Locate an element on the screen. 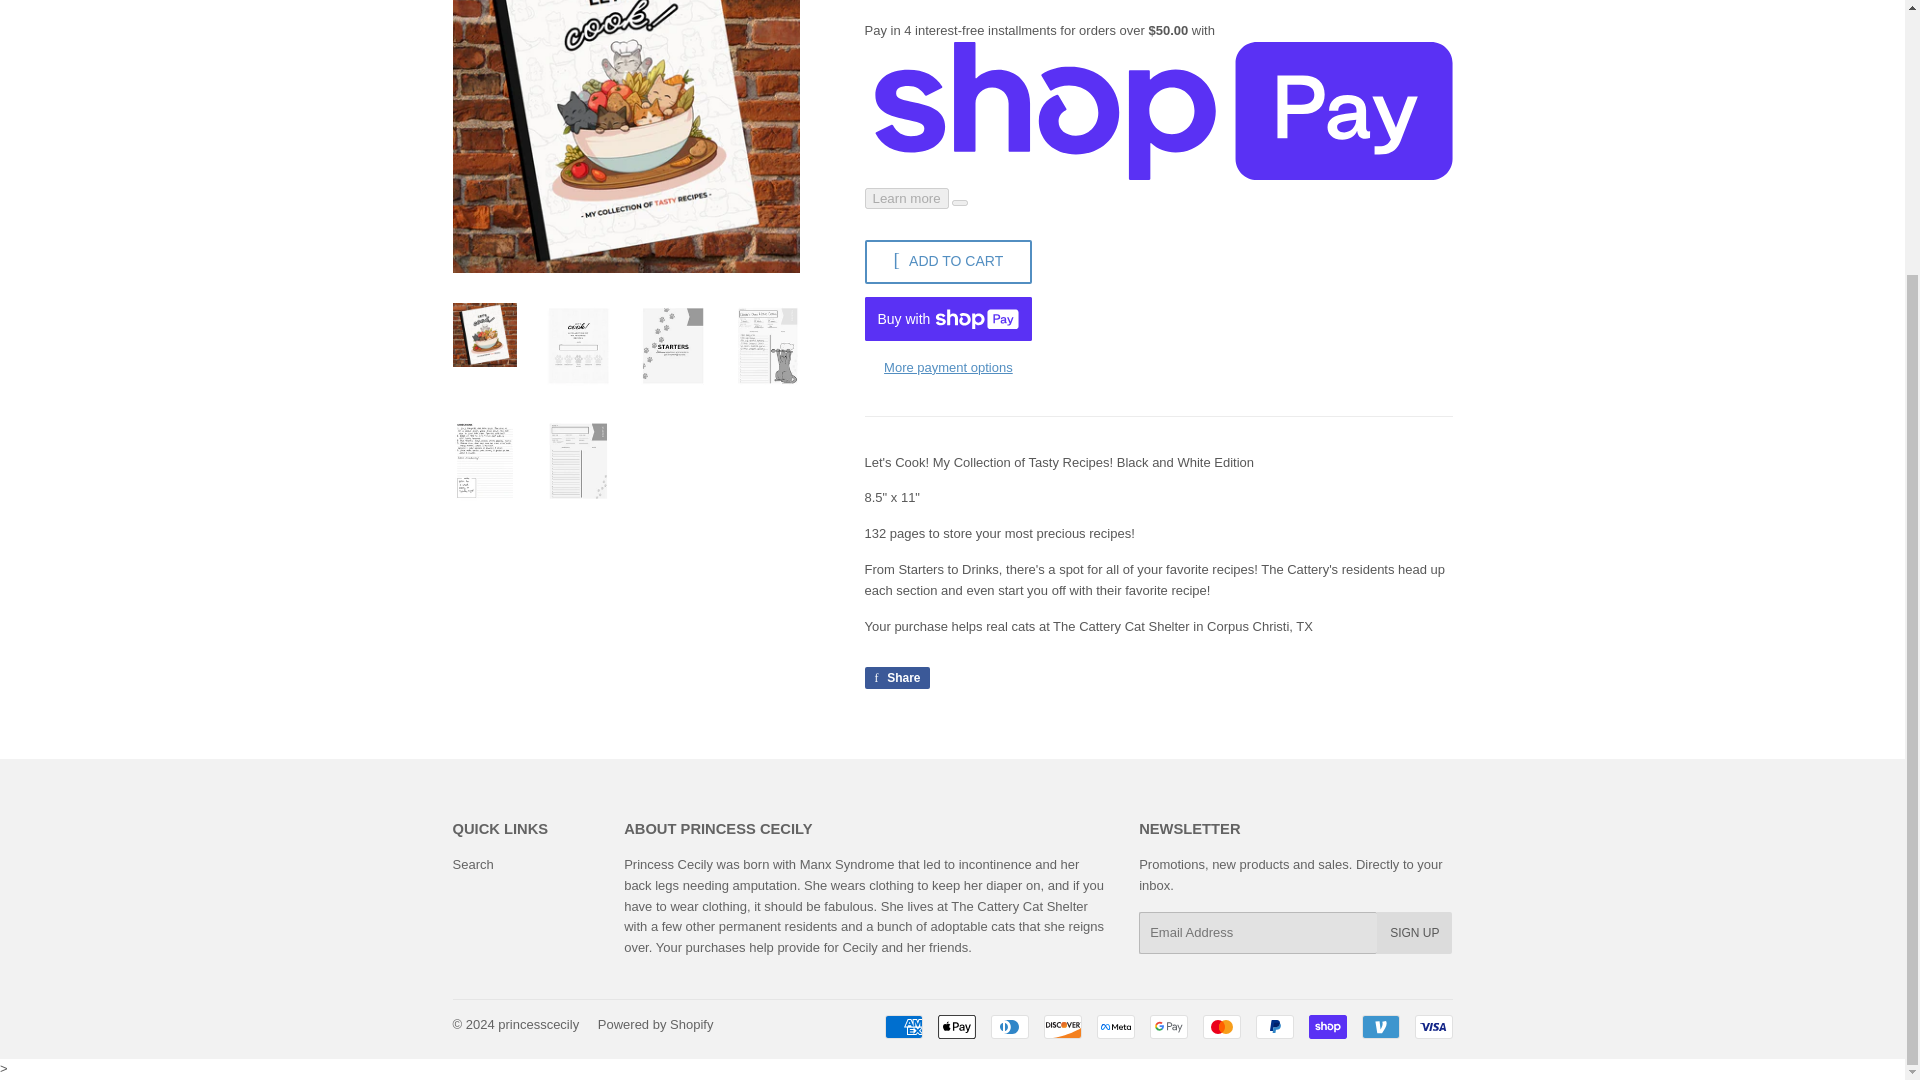  American Express is located at coordinates (902, 1026).